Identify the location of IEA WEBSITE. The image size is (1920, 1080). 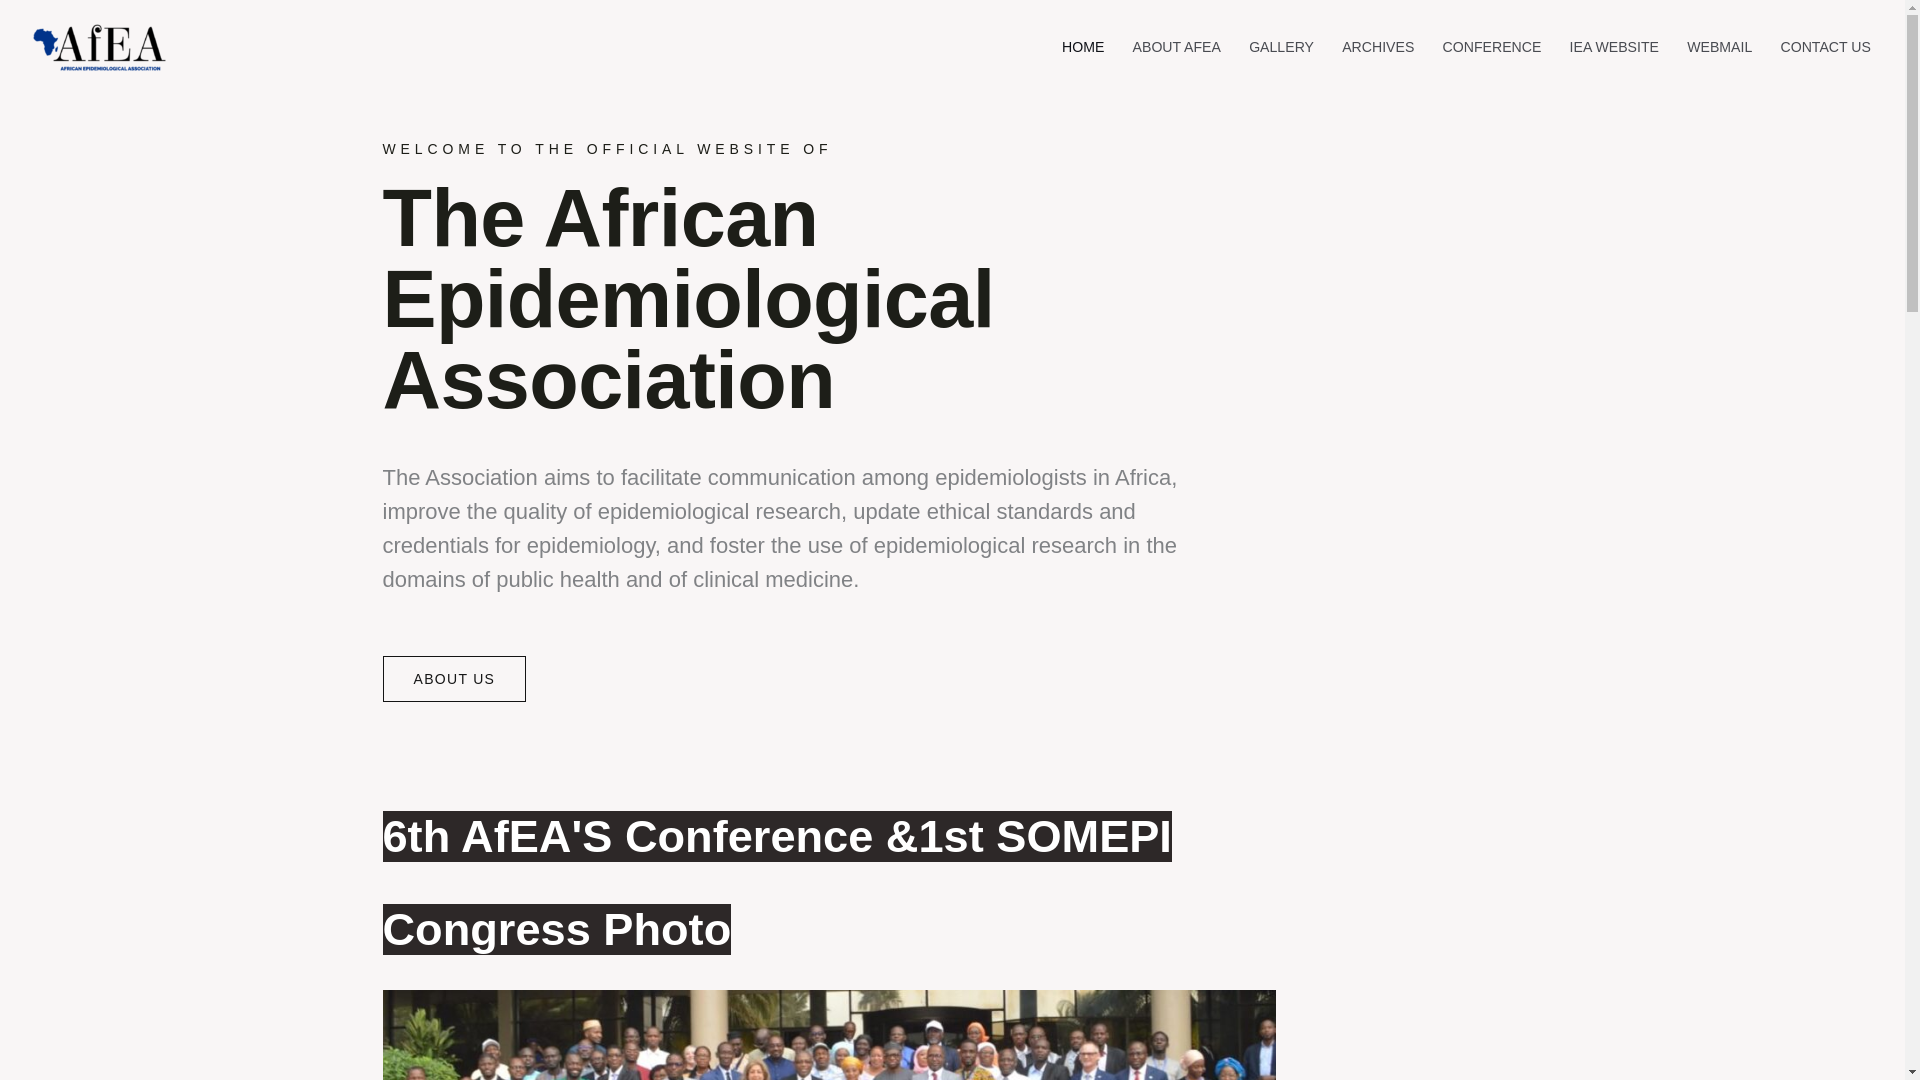
(1614, 46).